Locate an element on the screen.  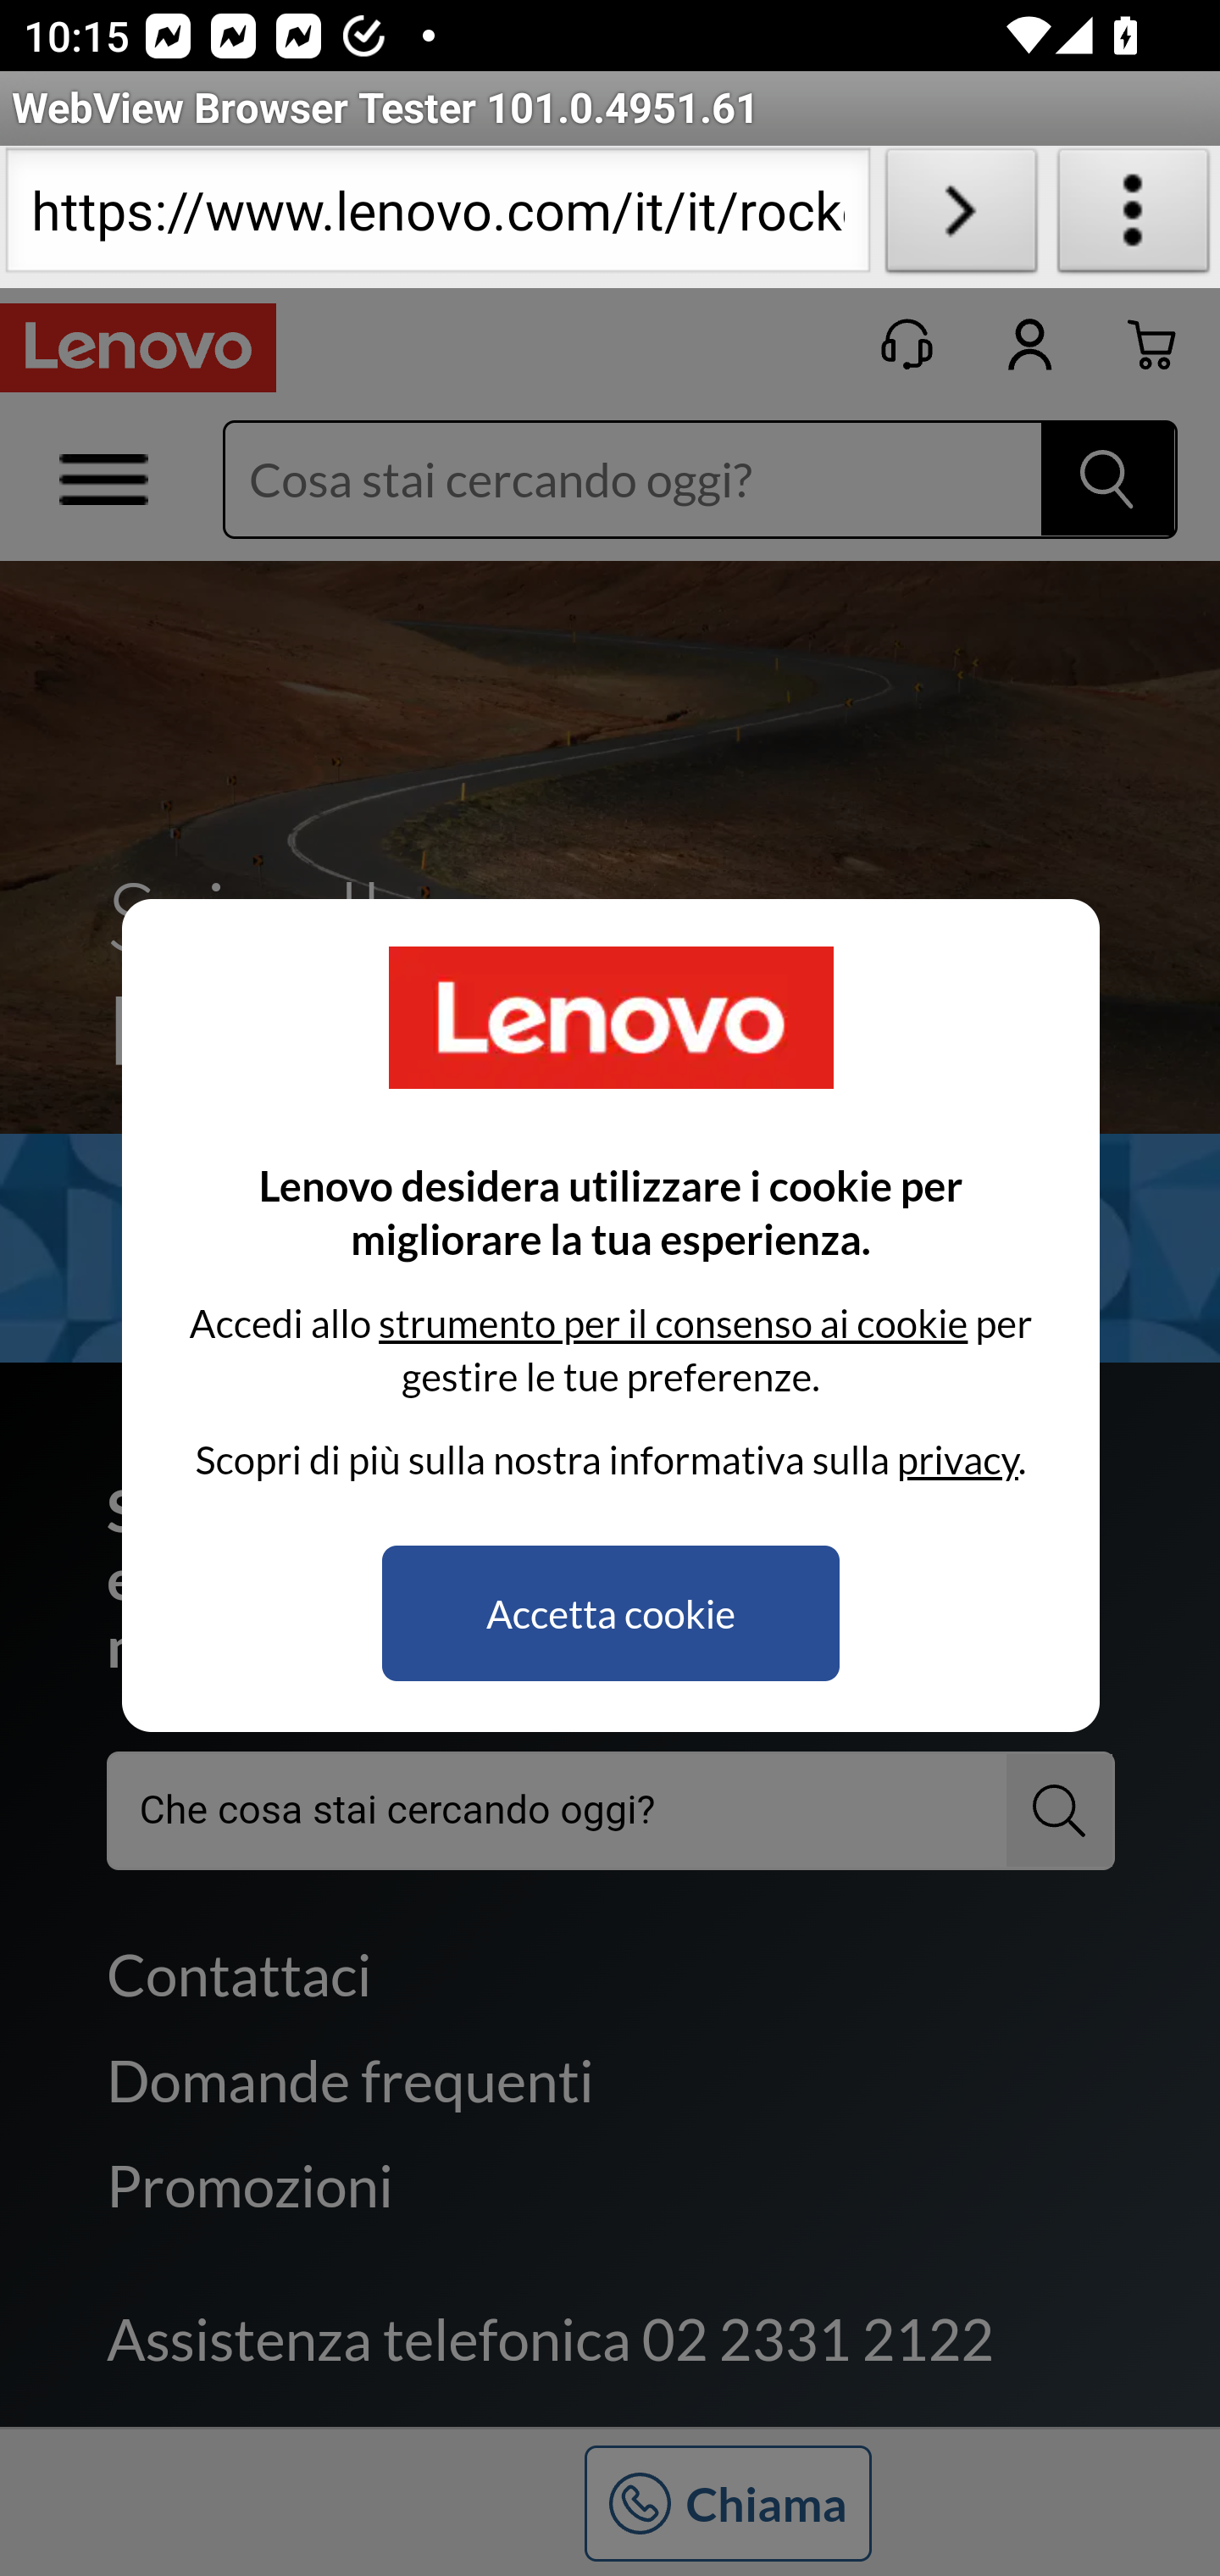
https://www.lenovo.com/it/it/rockets/ is located at coordinates (437, 217).